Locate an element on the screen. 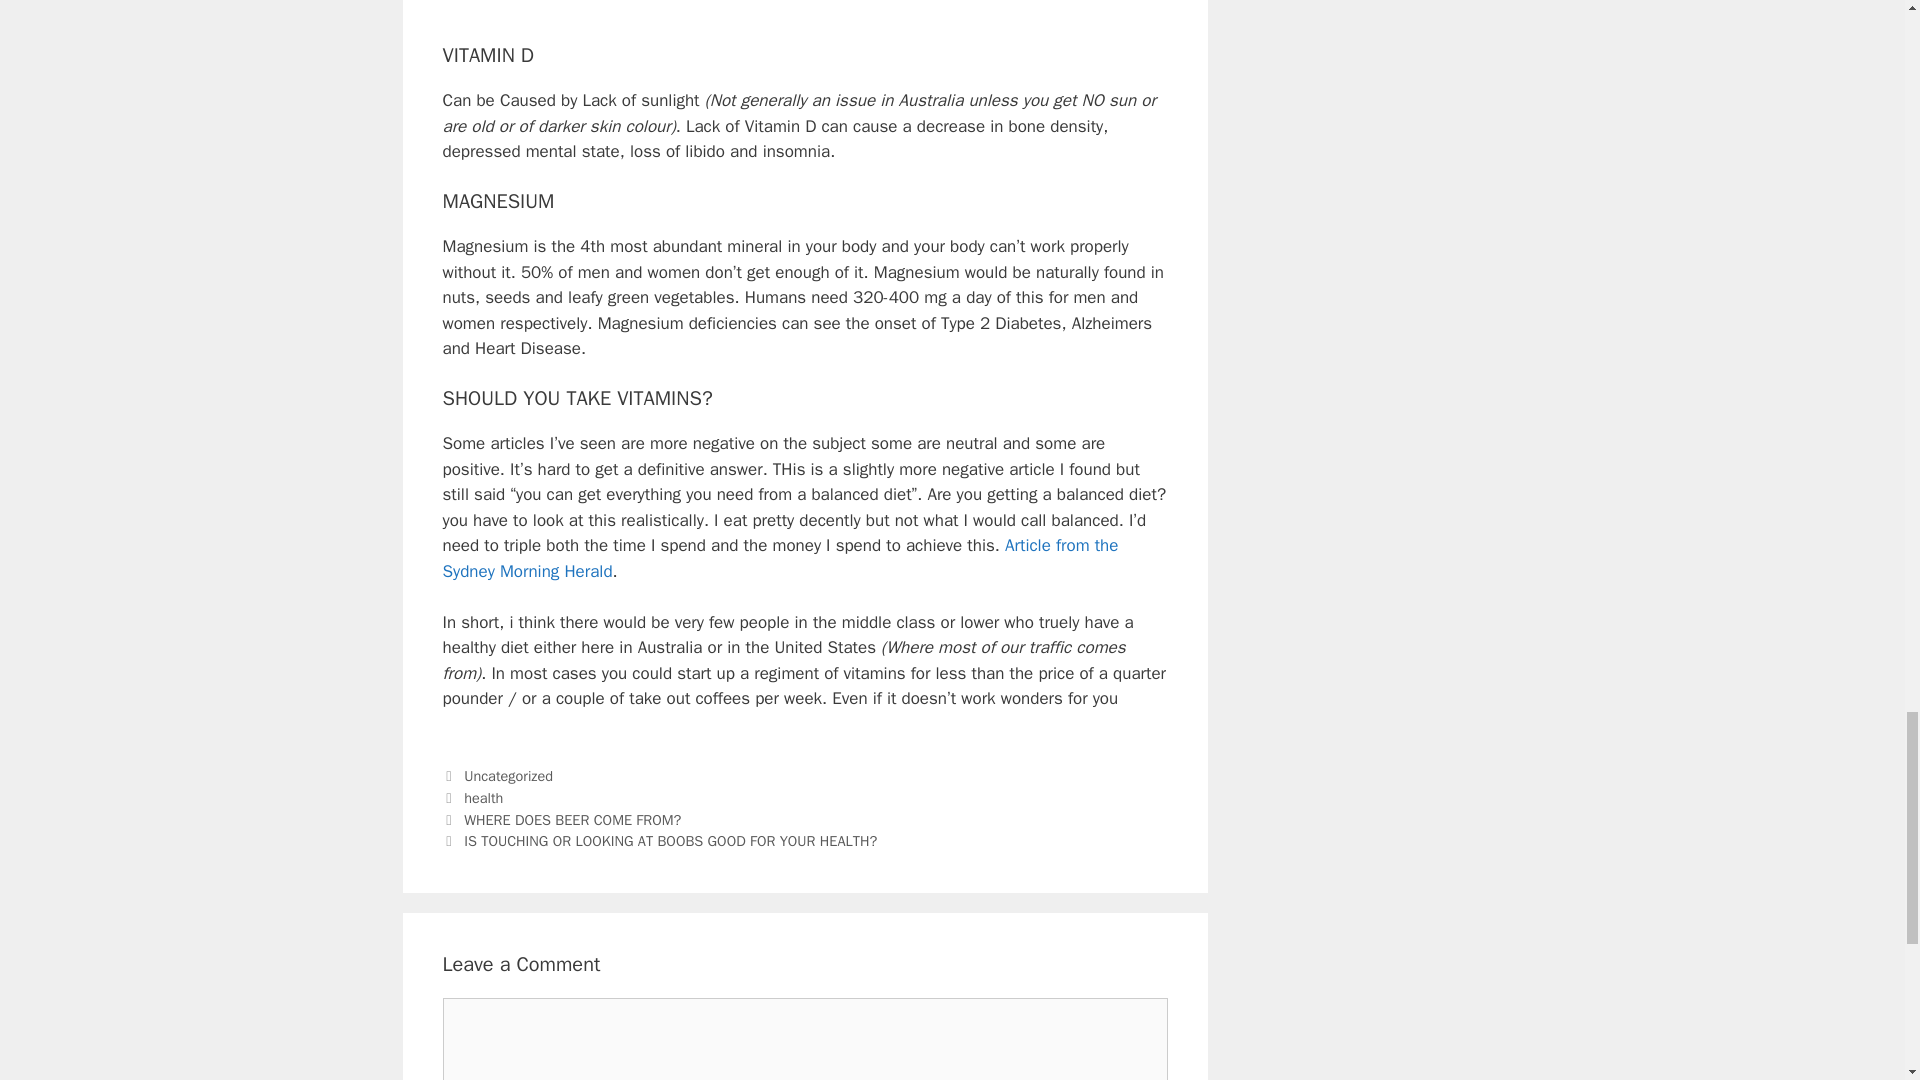  Uncategorized is located at coordinates (508, 776).